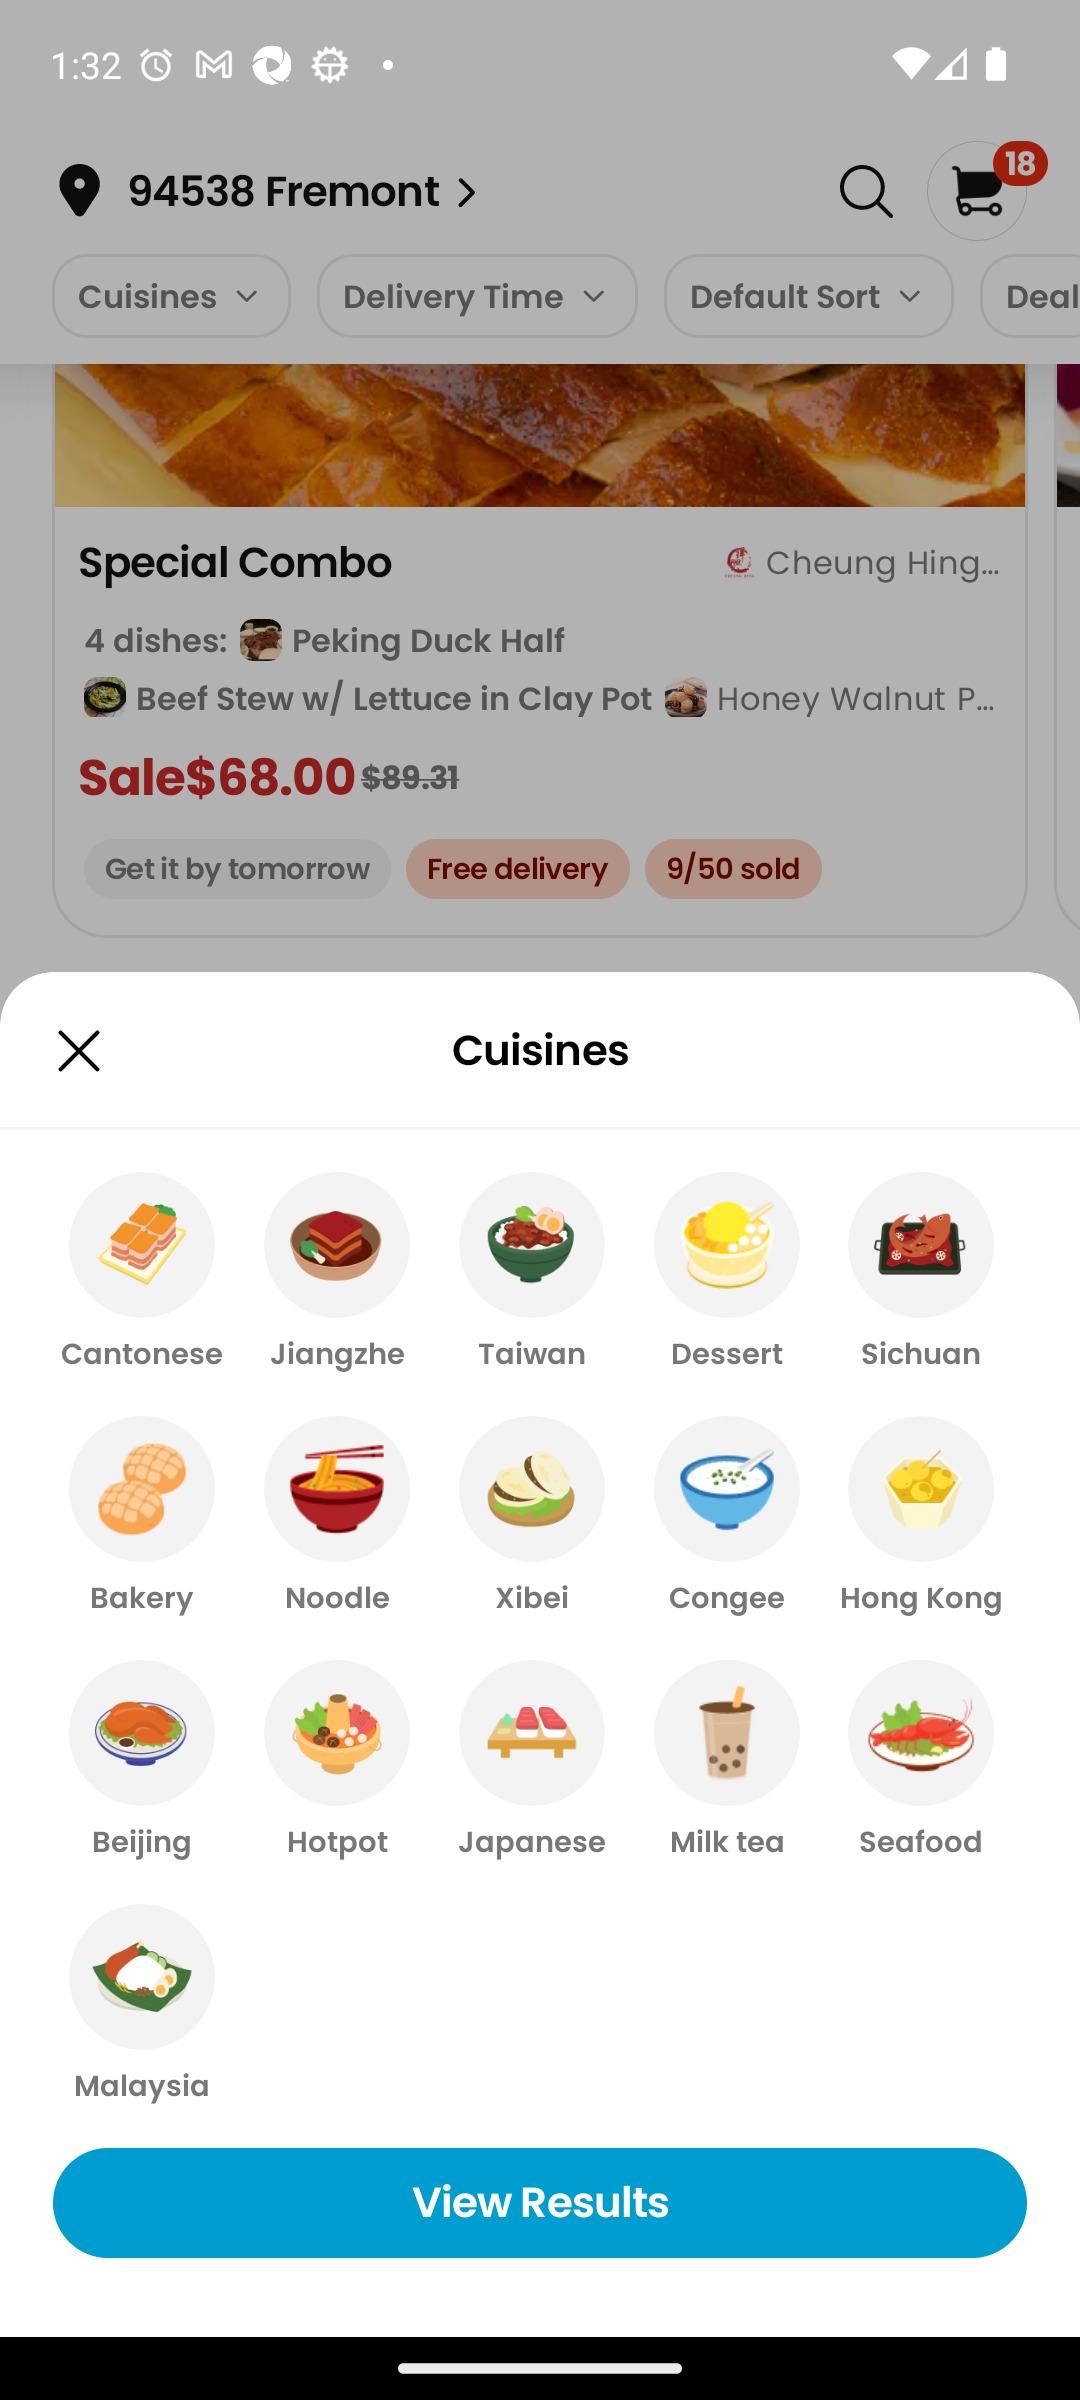 This screenshot has height=2400, width=1080. Describe the element at coordinates (336, 1761) in the screenshot. I see `Image Hotpot` at that location.